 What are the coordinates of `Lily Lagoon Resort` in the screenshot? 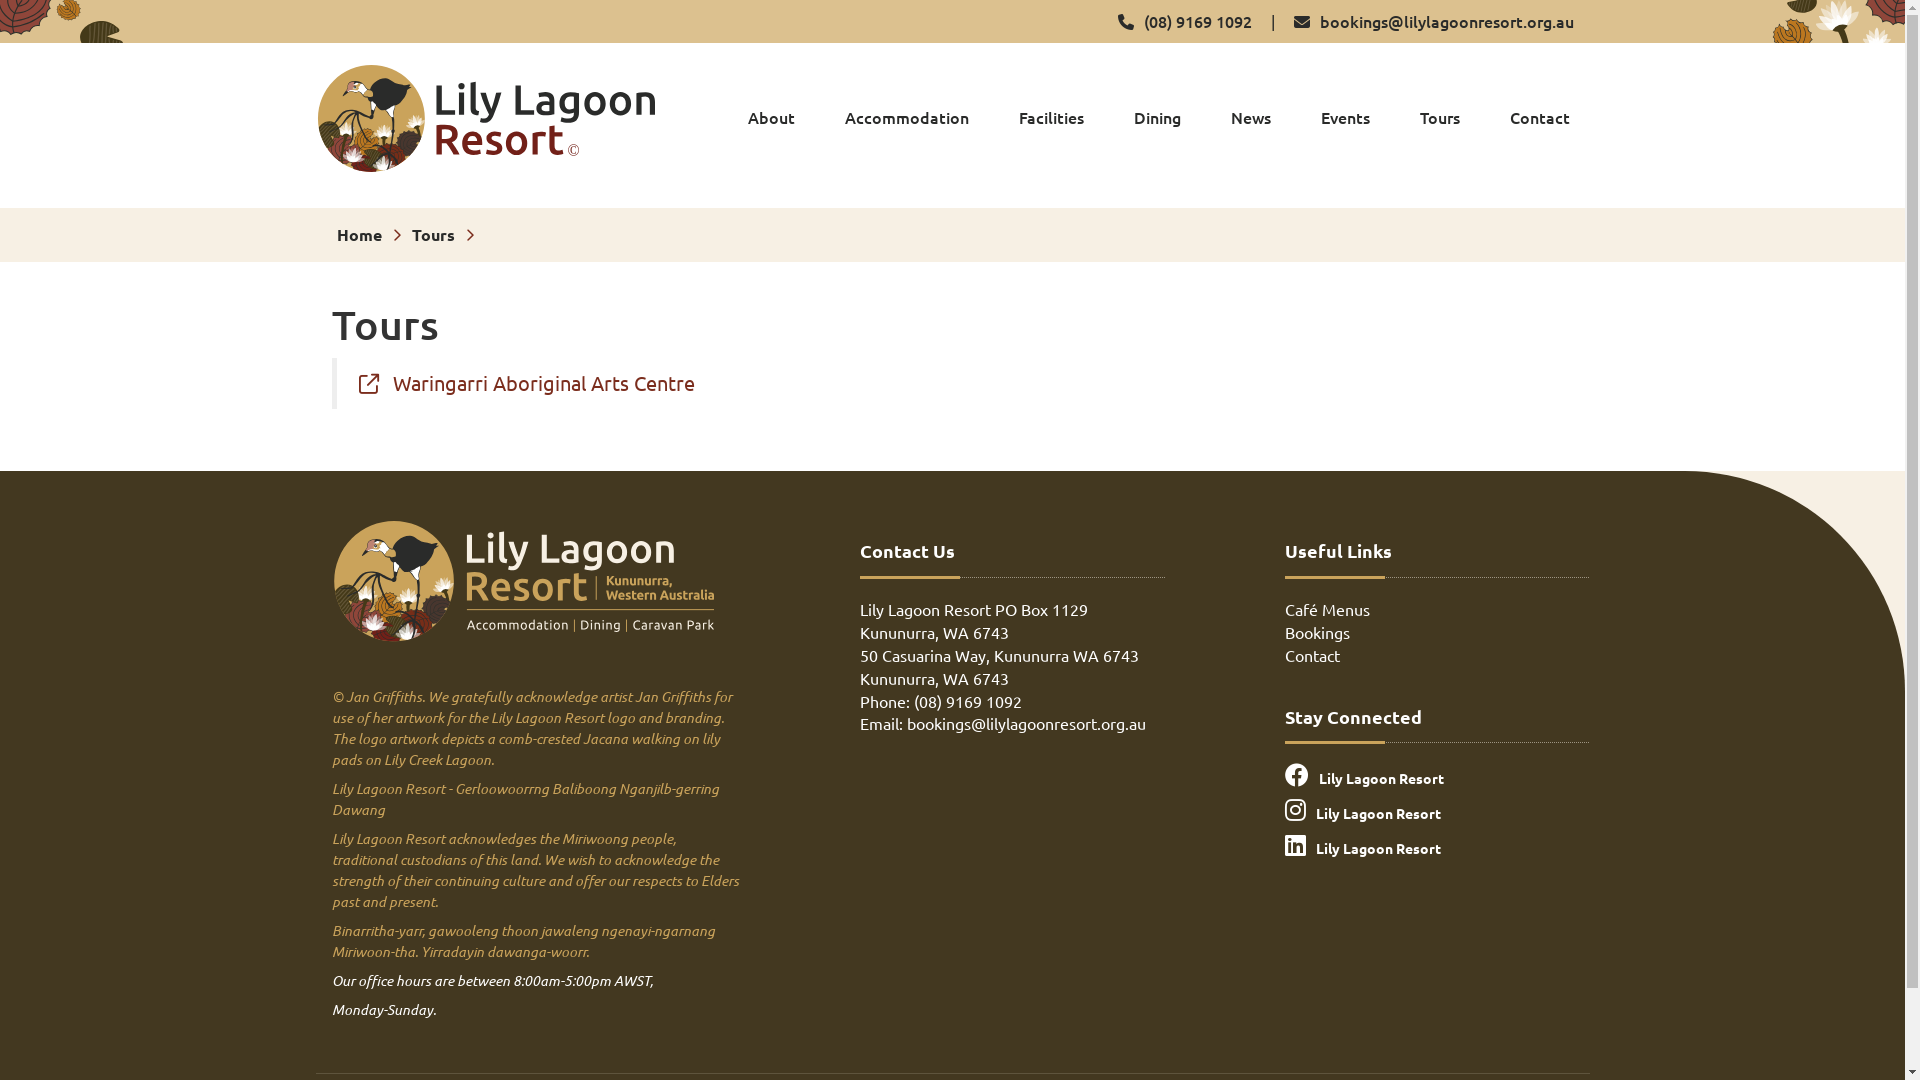 It's located at (1438, 846).